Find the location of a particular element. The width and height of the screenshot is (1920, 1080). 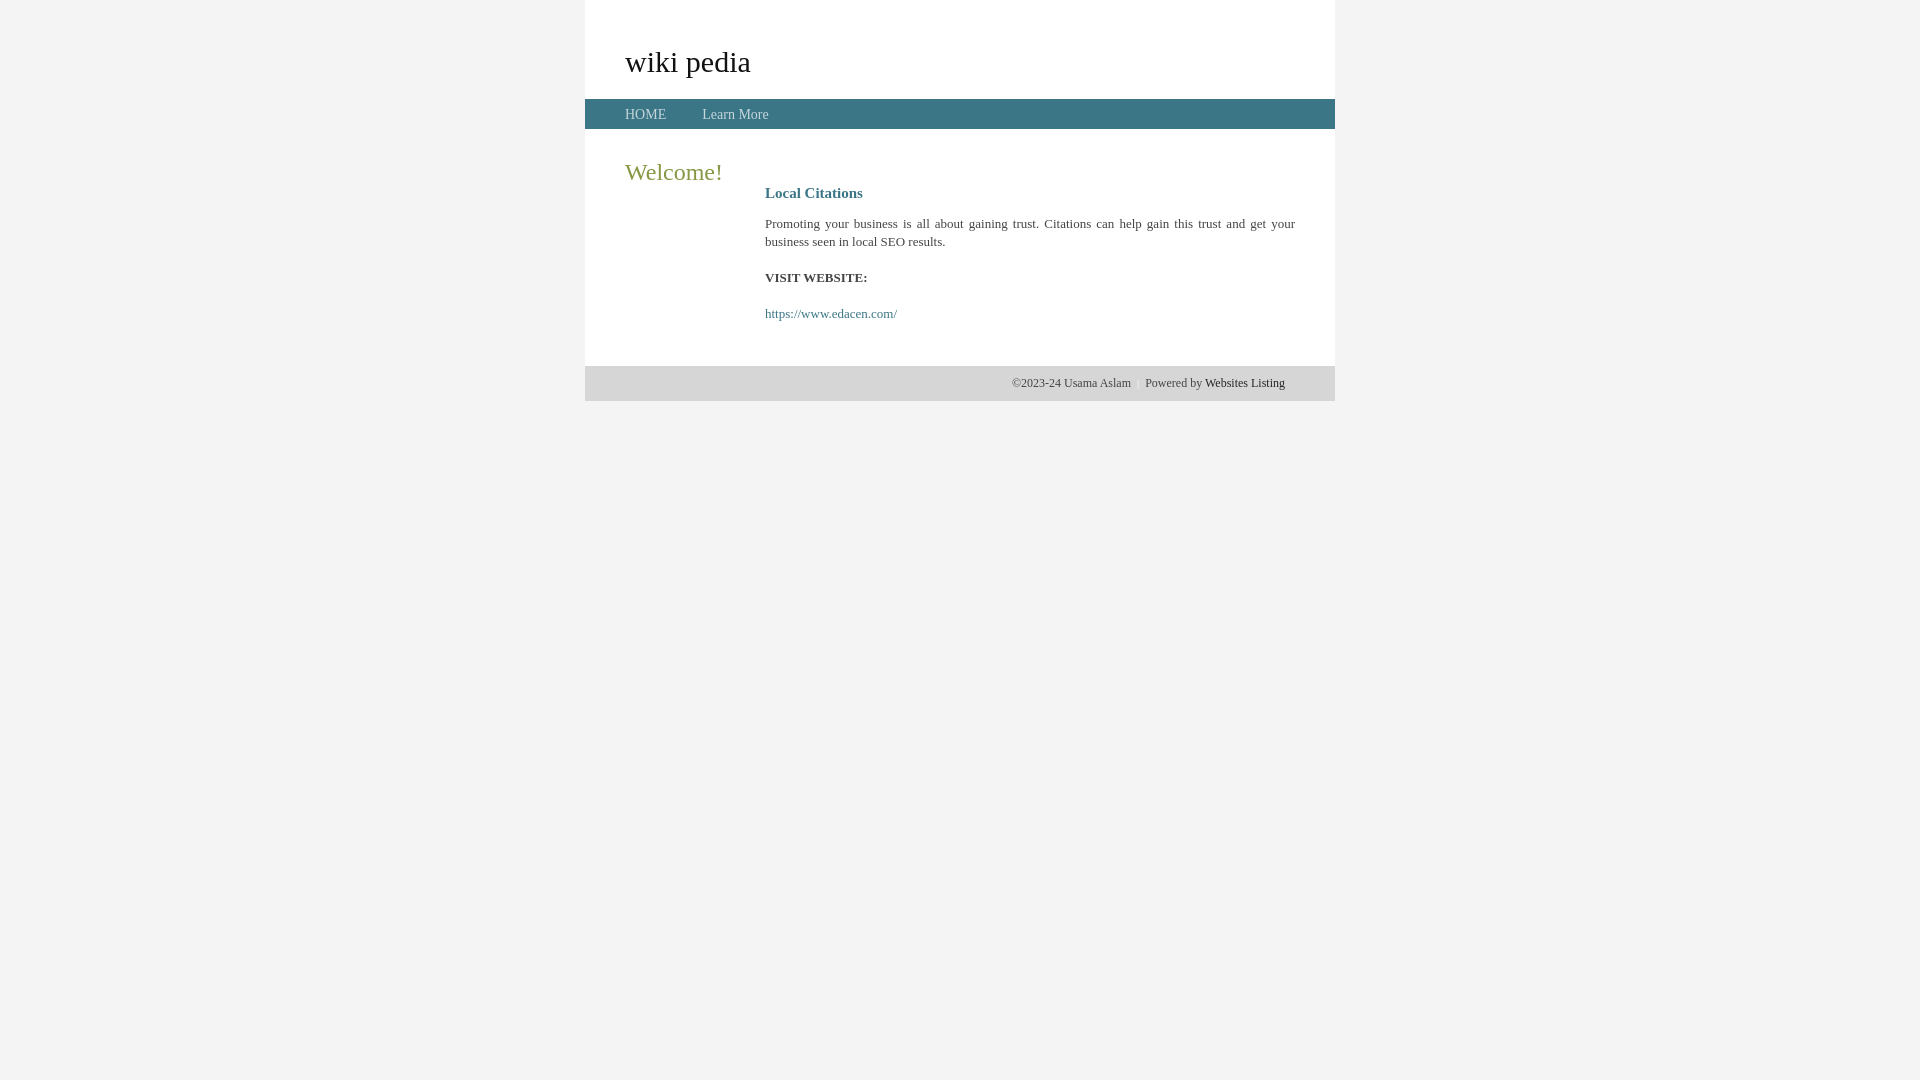

HOME is located at coordinates (646, 114).